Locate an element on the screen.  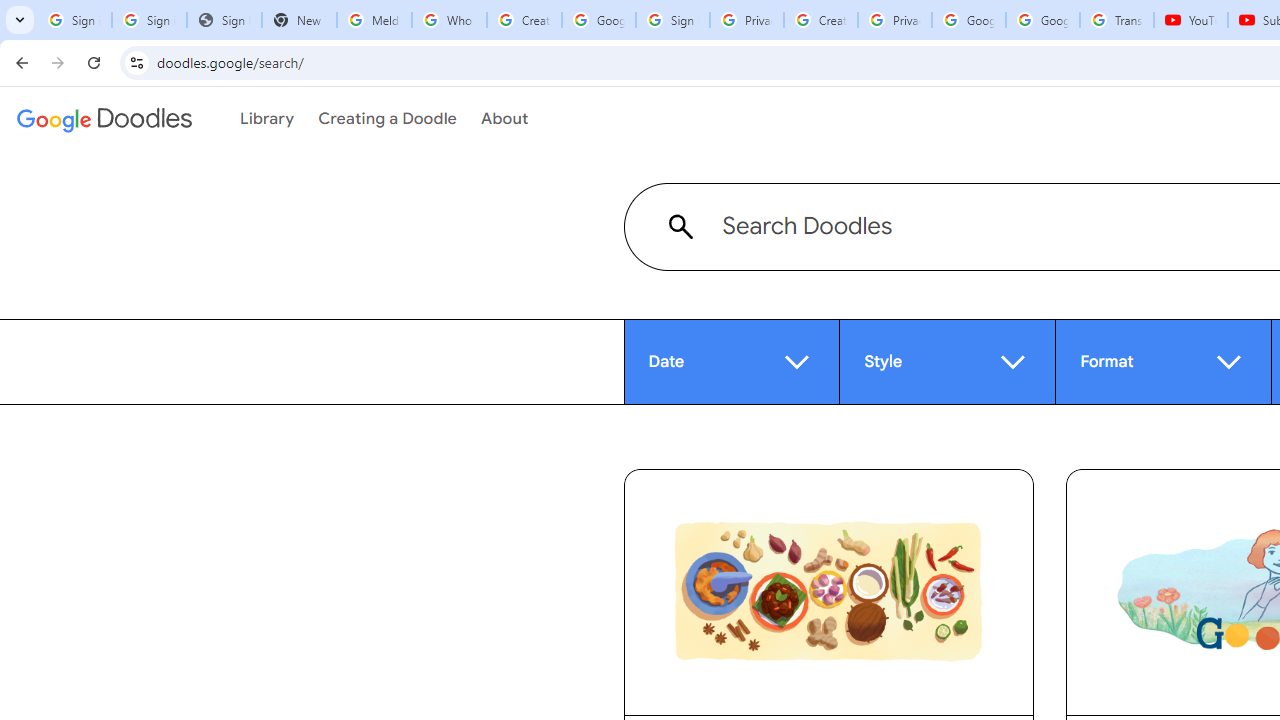
Sign in - Google Accounts is located at coordinates (74, 20).